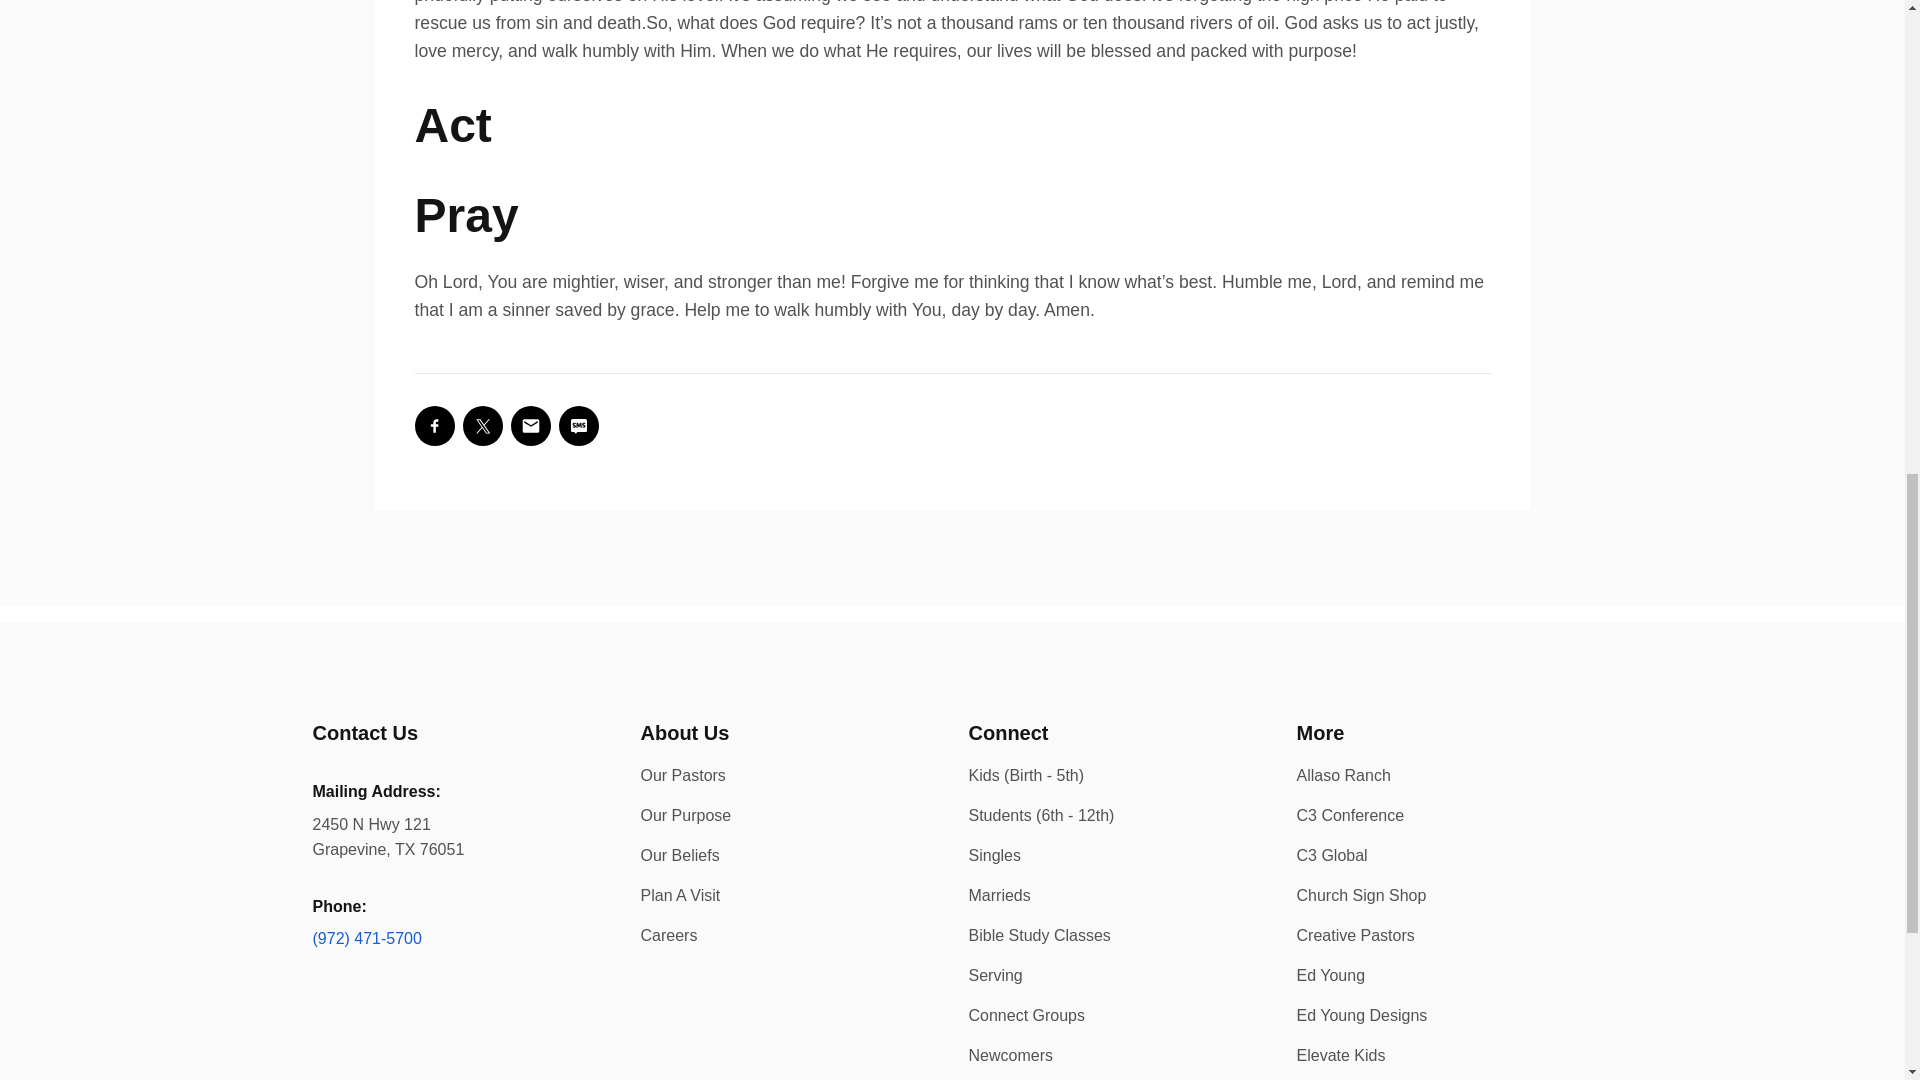 The height and width of the screenshot is (1080, 1920). Describe the element at coordinates (682, 775) in the screenshot. I see `Our Pastors` at that location.